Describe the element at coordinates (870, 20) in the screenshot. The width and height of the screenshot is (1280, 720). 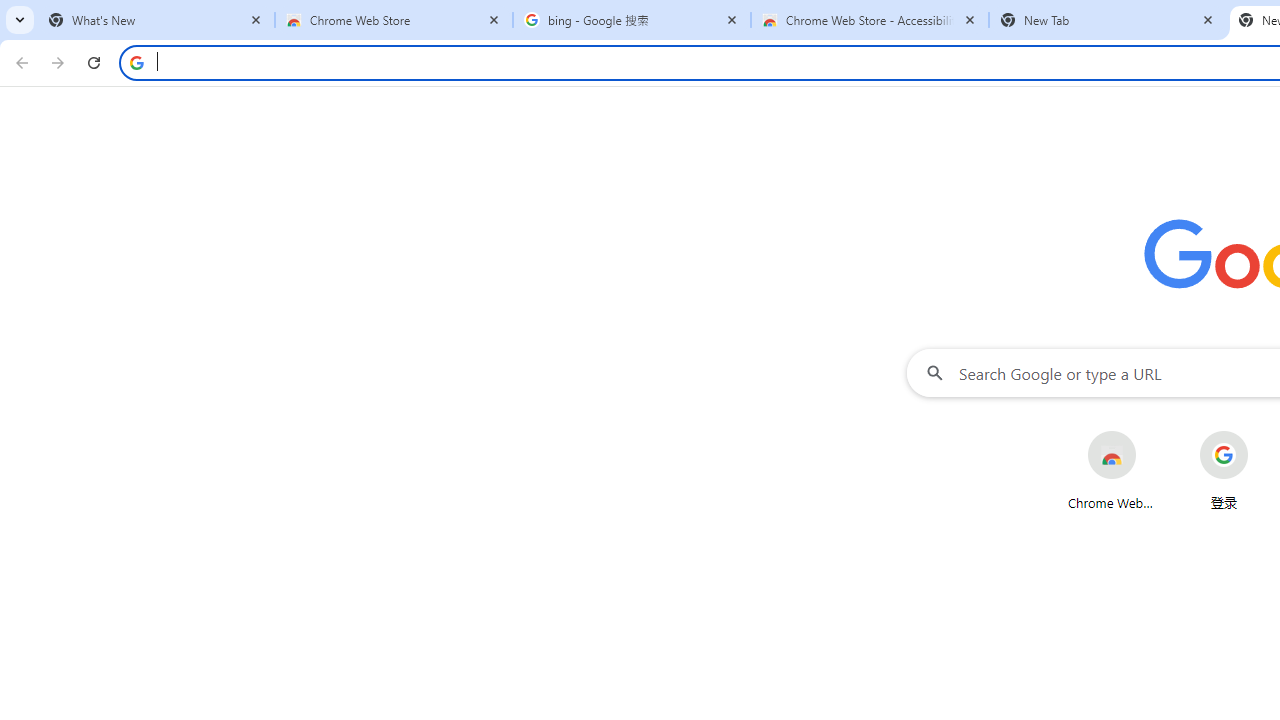
I see `Chrome Web Store - Accessibility` at that location.